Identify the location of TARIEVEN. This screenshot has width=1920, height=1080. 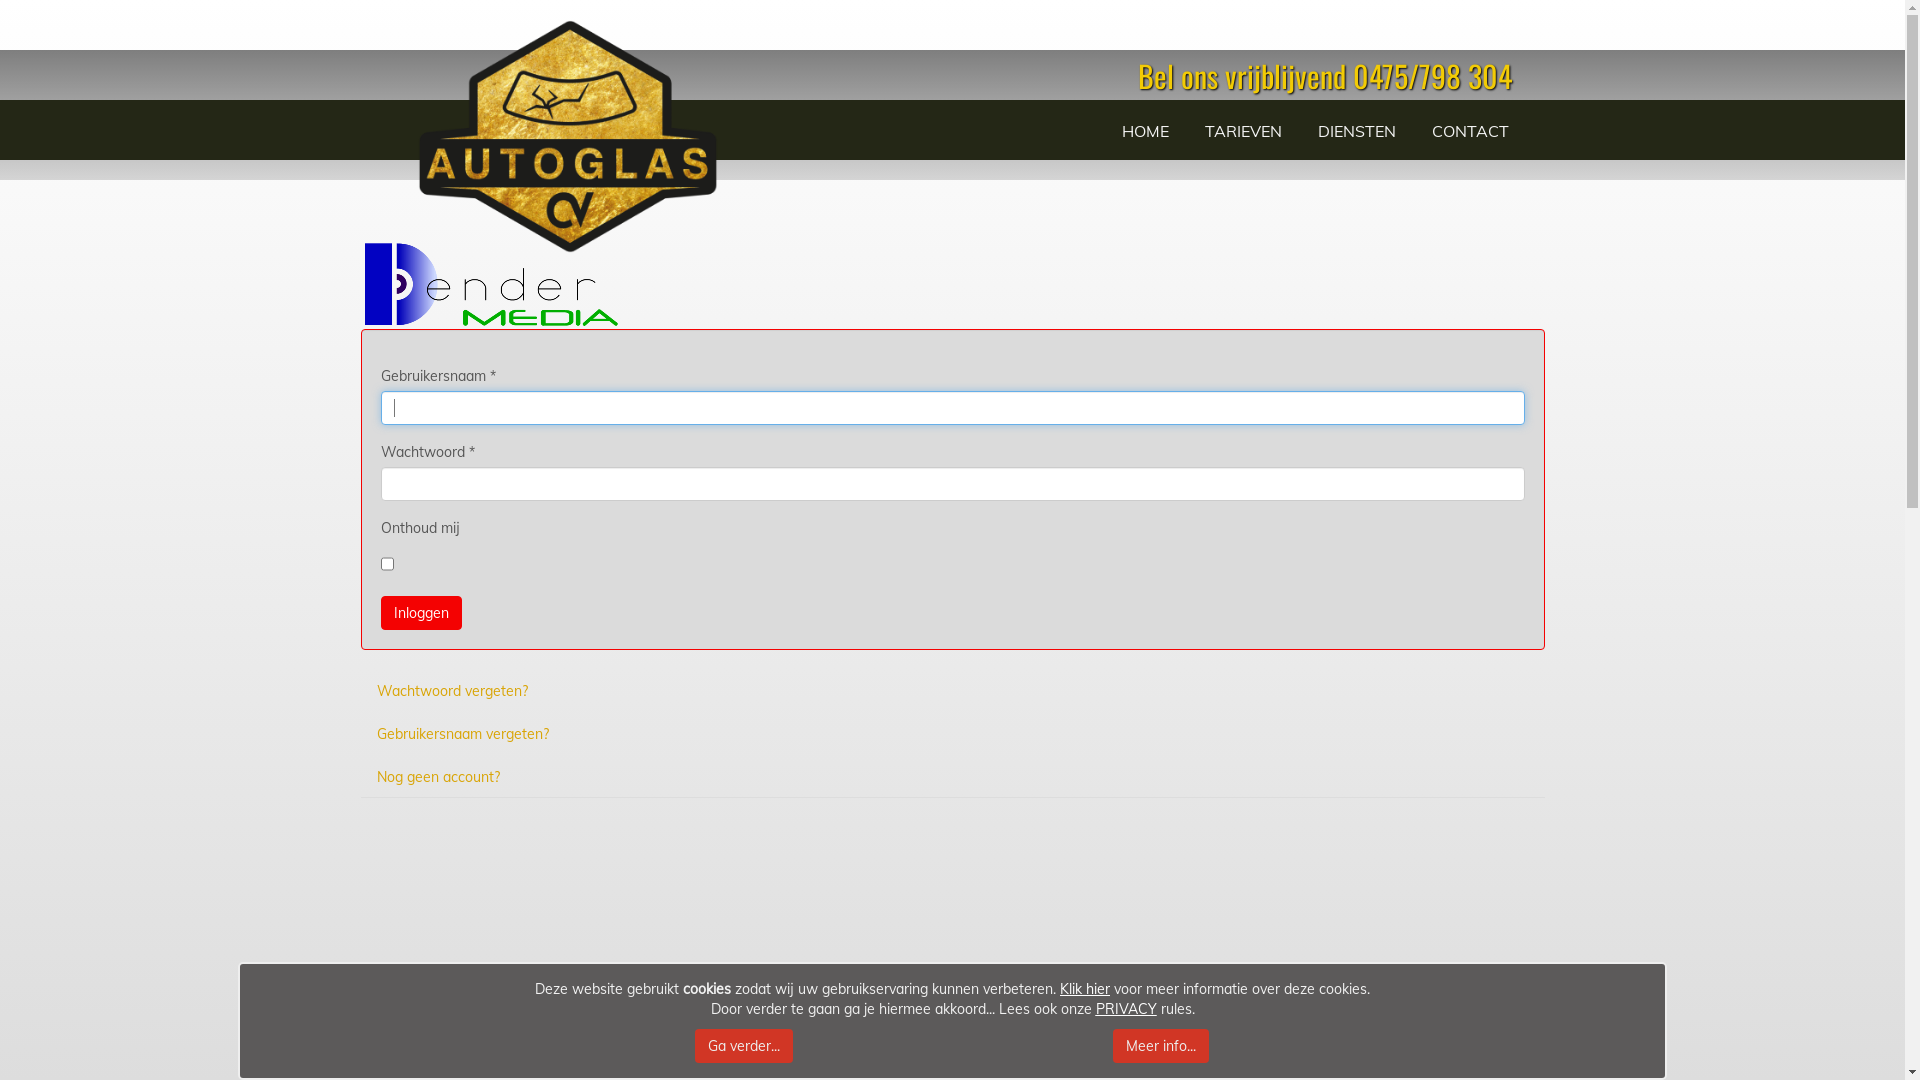
(1244, 132).